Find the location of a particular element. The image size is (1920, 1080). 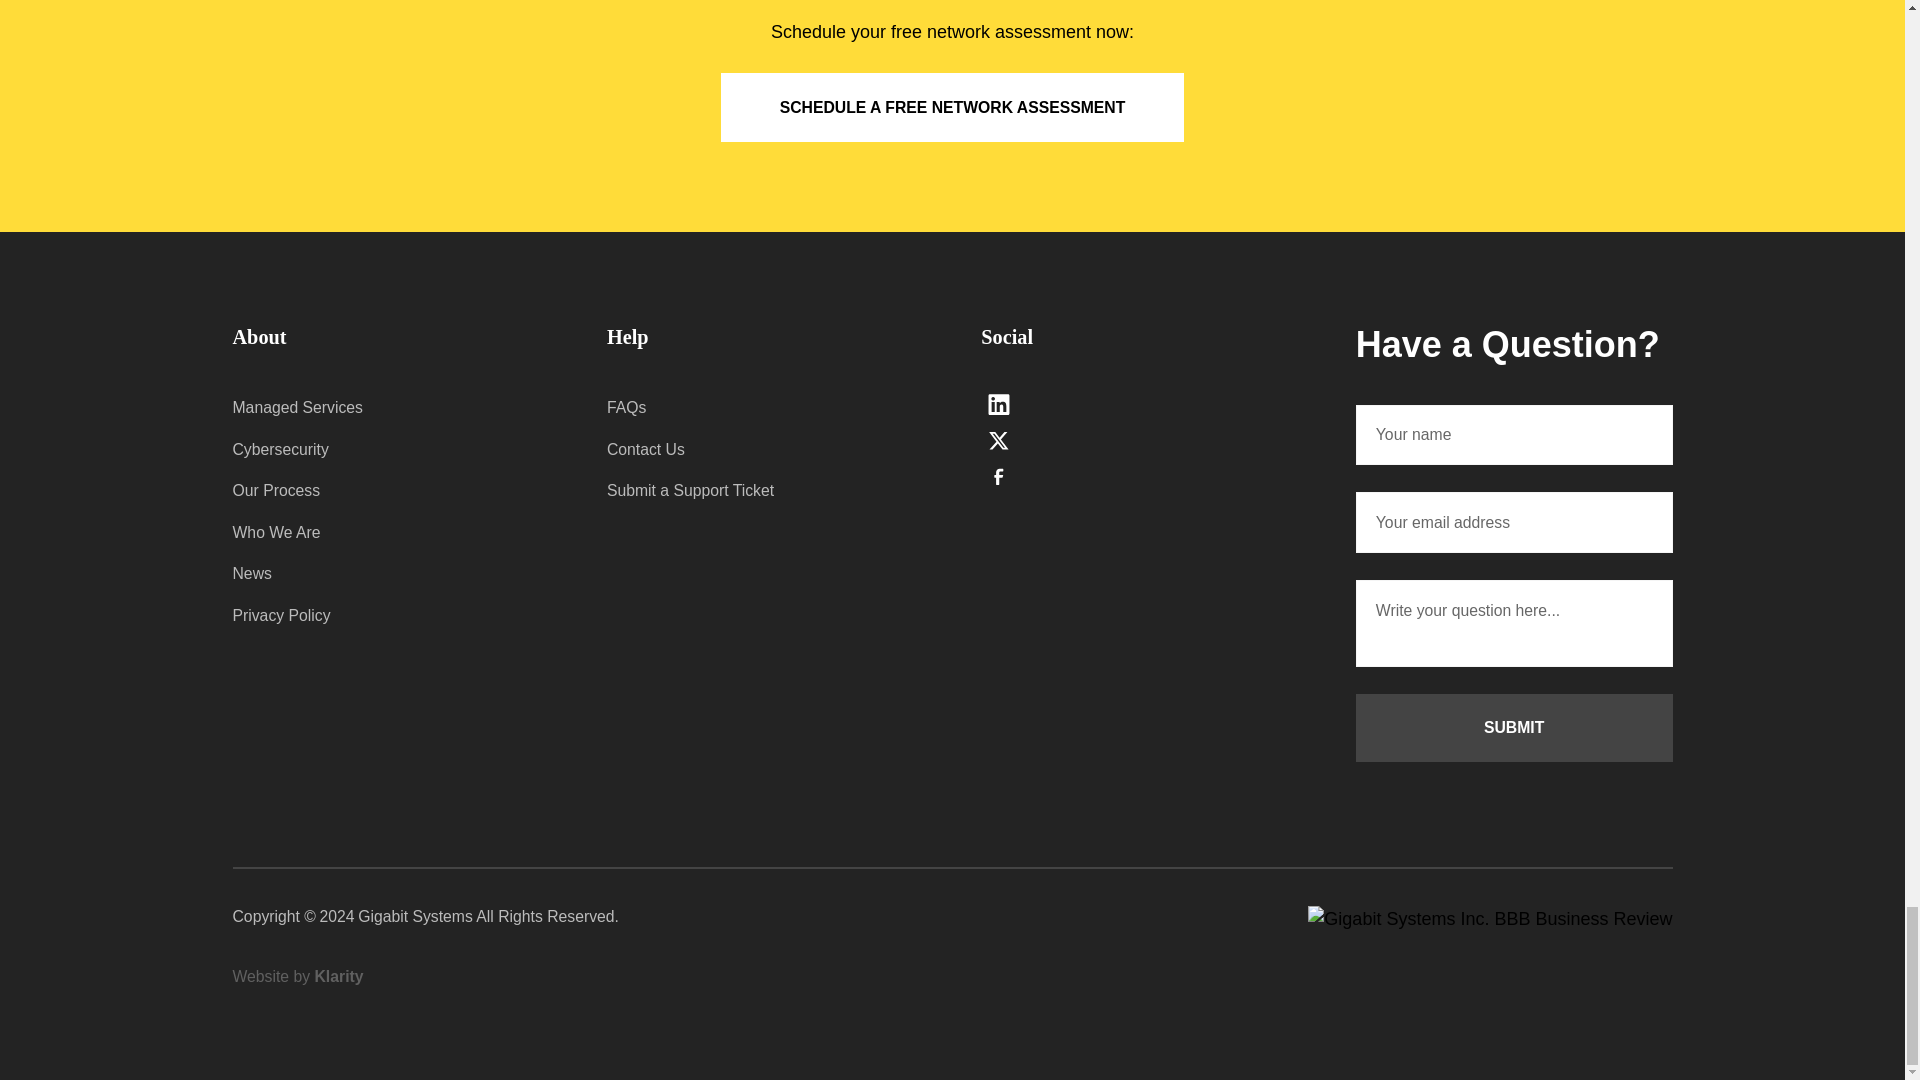

Submit is located at coordinates (1514, 728).